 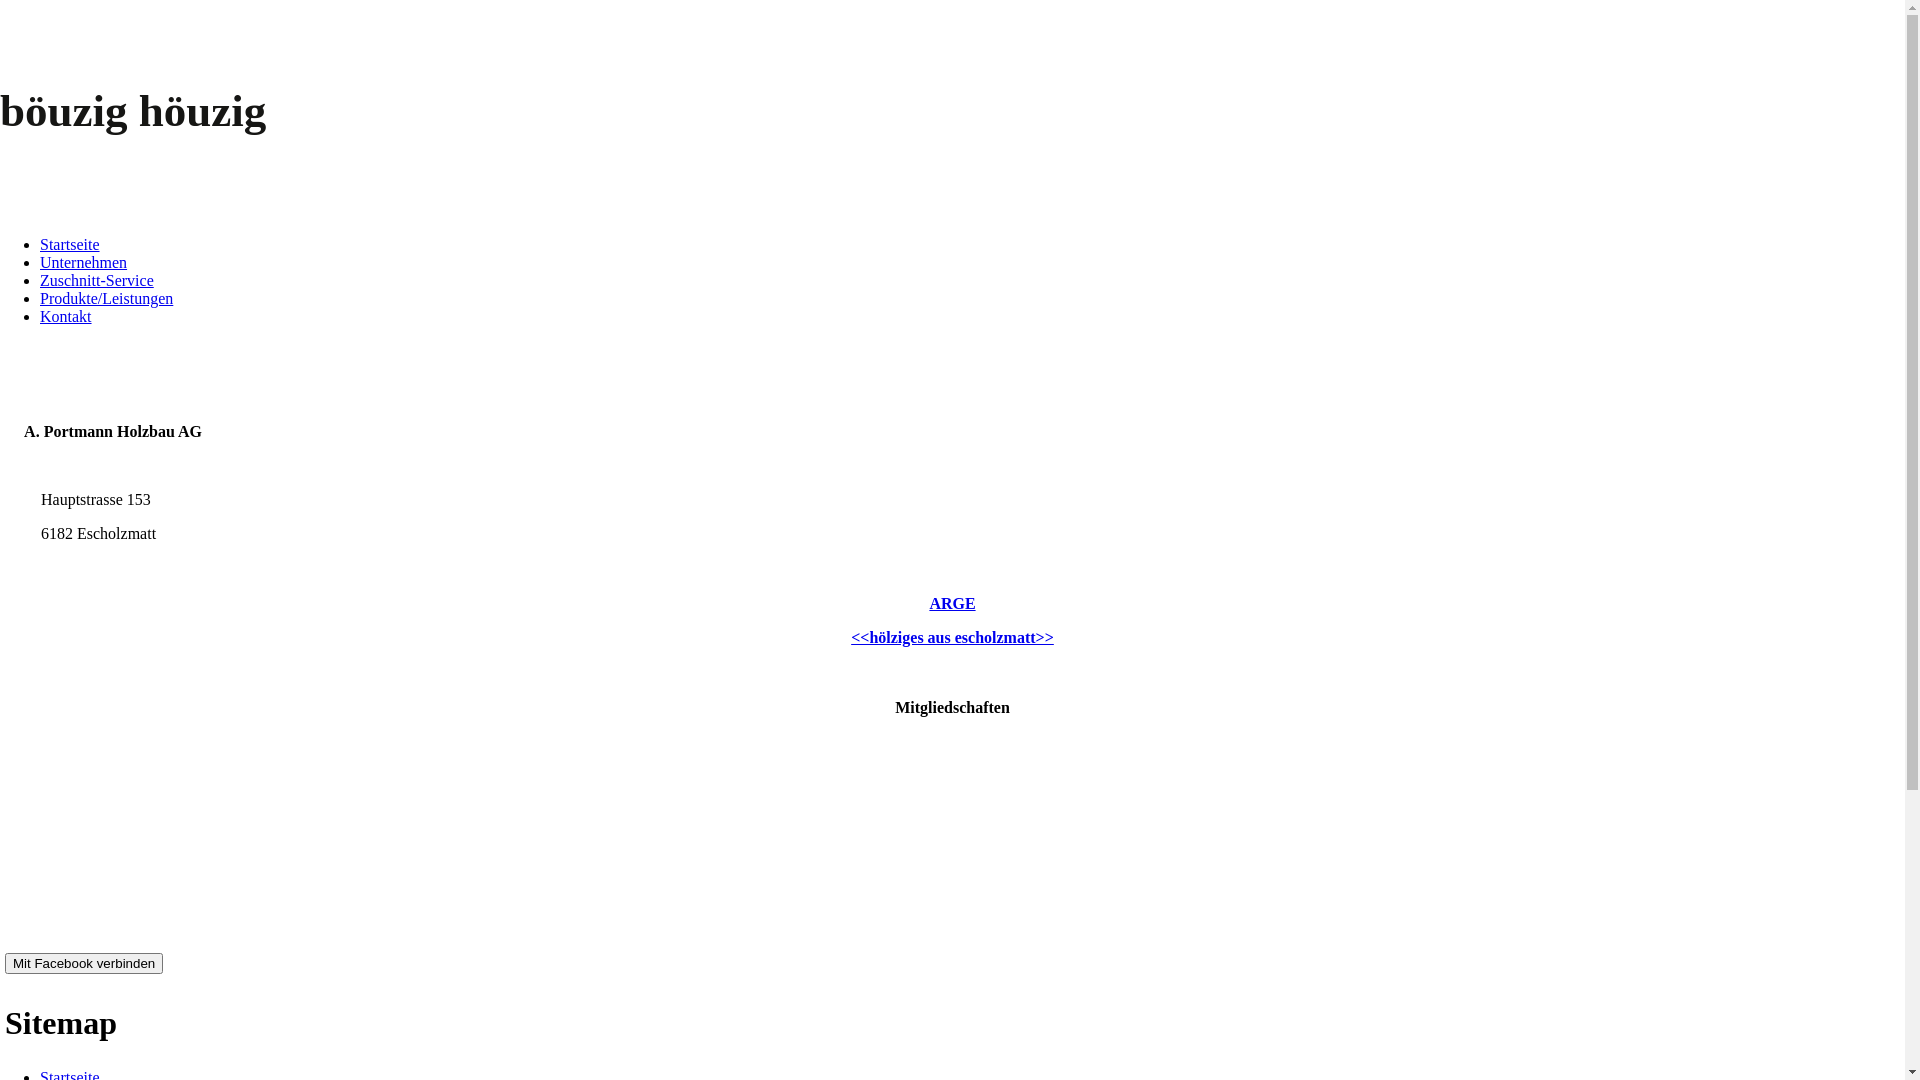 I want to click on Unternehmen, so click(x=84, y=262).